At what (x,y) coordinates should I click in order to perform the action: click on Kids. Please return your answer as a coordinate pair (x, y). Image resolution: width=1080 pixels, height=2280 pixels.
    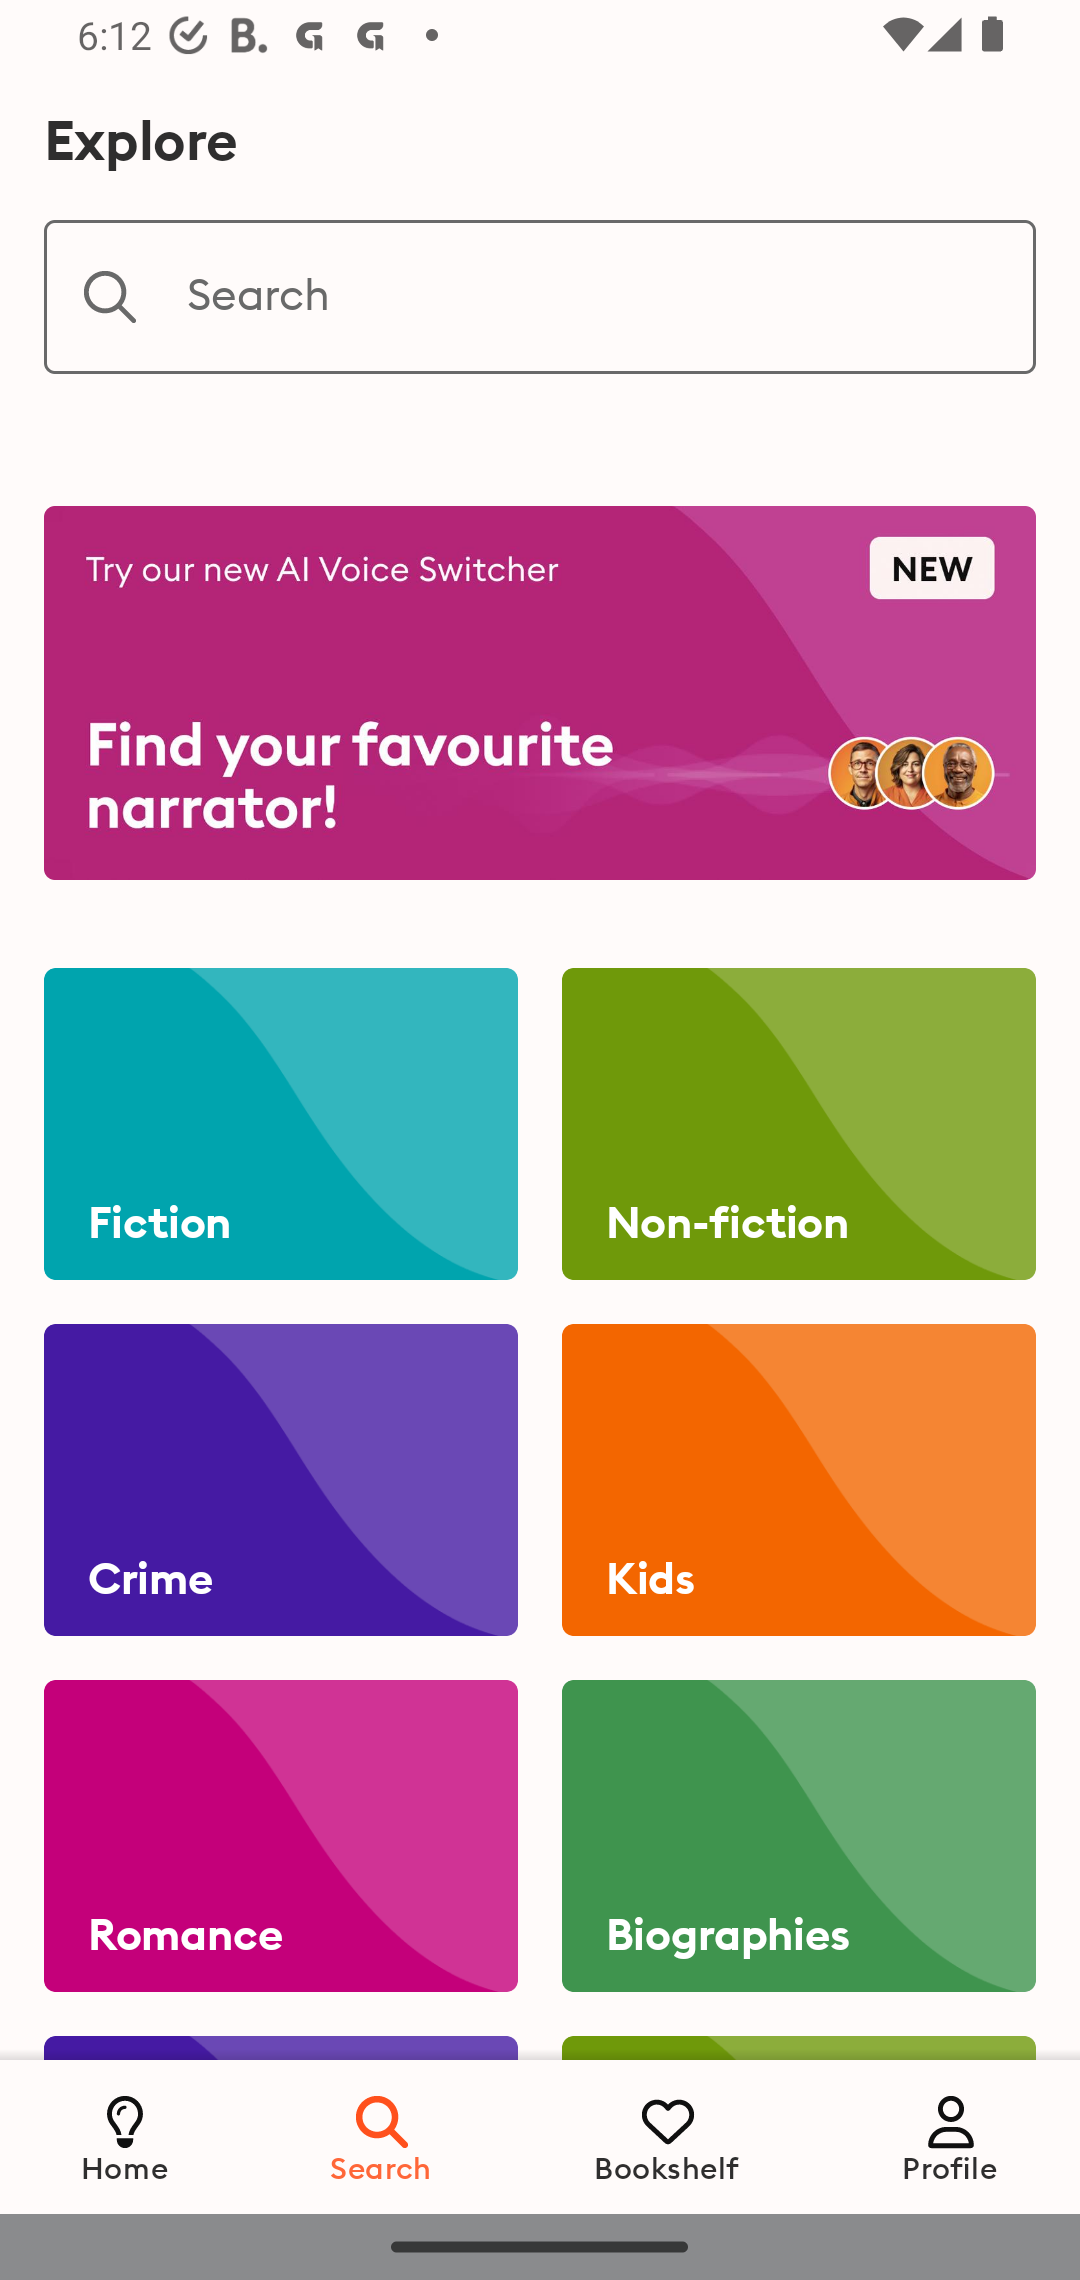
    Looking at the image, I should click on (798, 1480).